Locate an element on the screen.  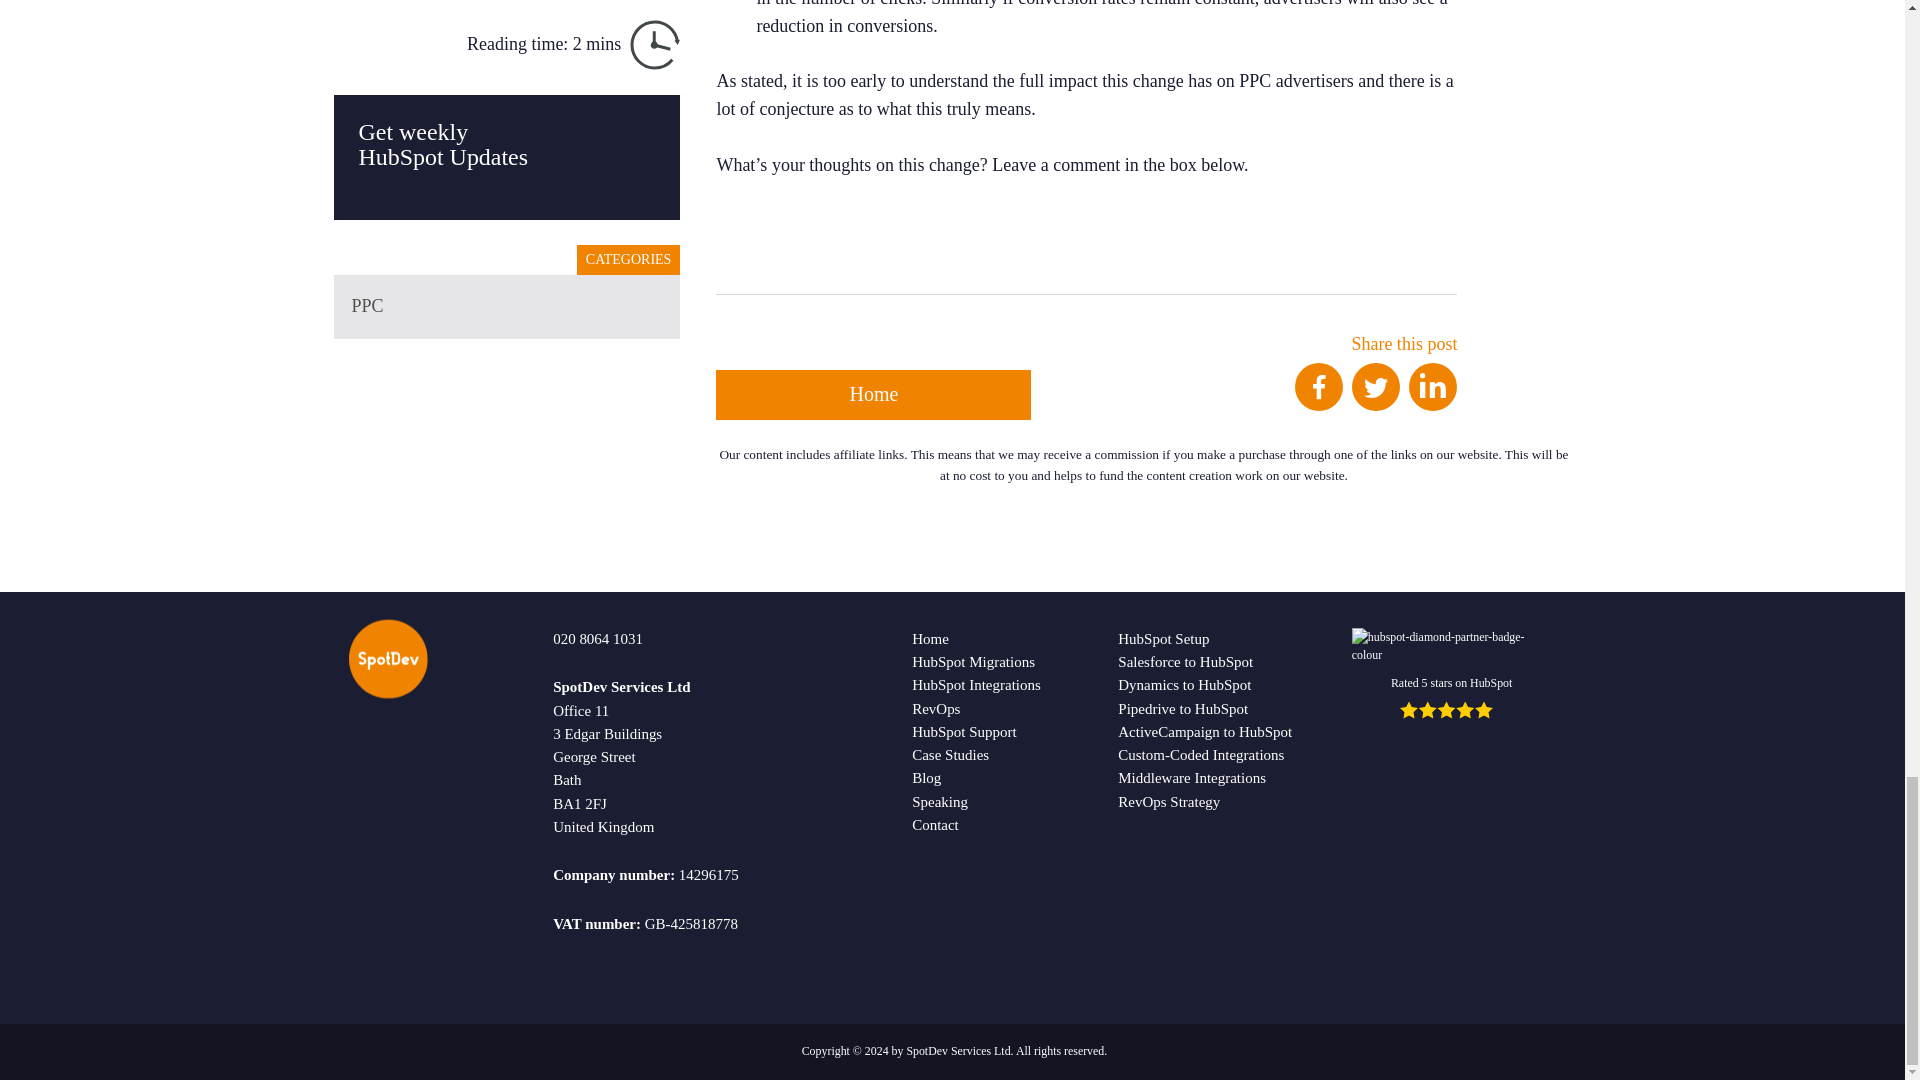
Share on Twitter is located at coordinates (1375, 404).